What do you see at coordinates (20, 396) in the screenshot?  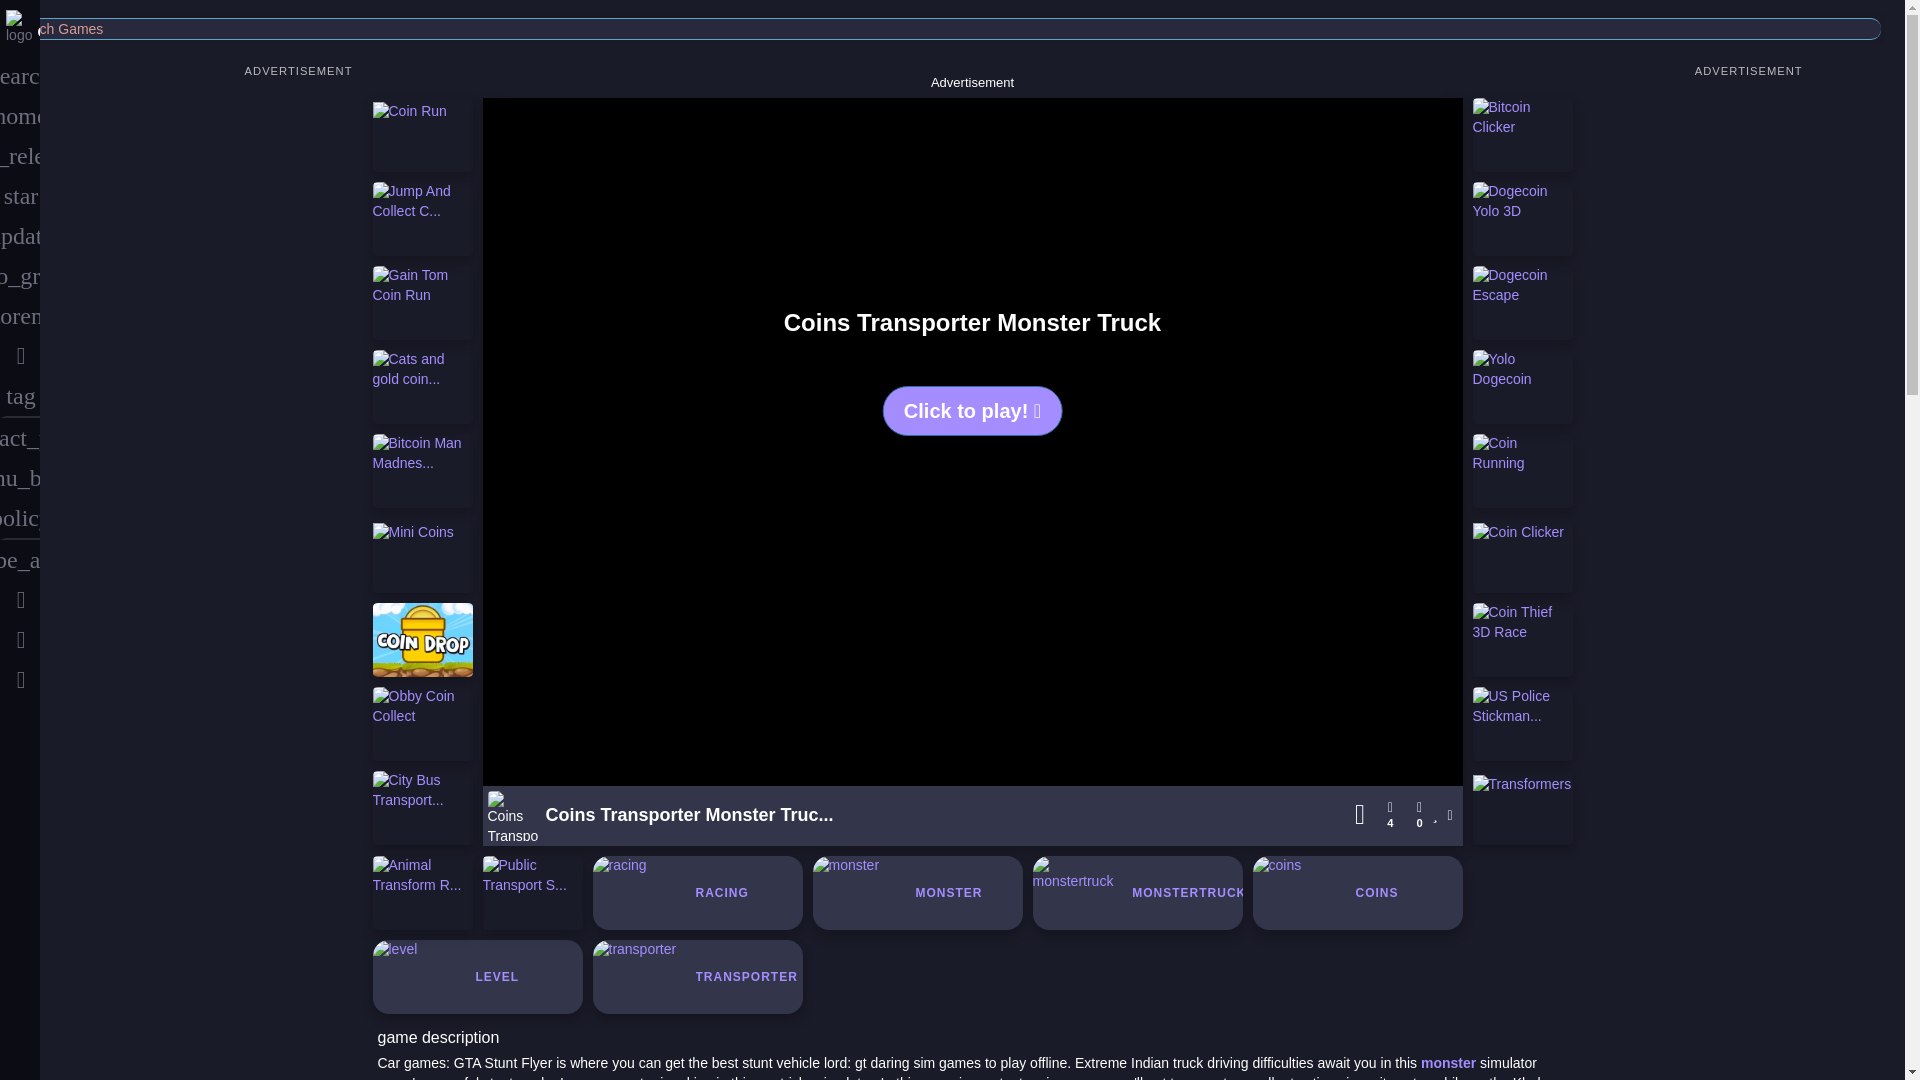 I see `tag` at bounding box center [20, 396].